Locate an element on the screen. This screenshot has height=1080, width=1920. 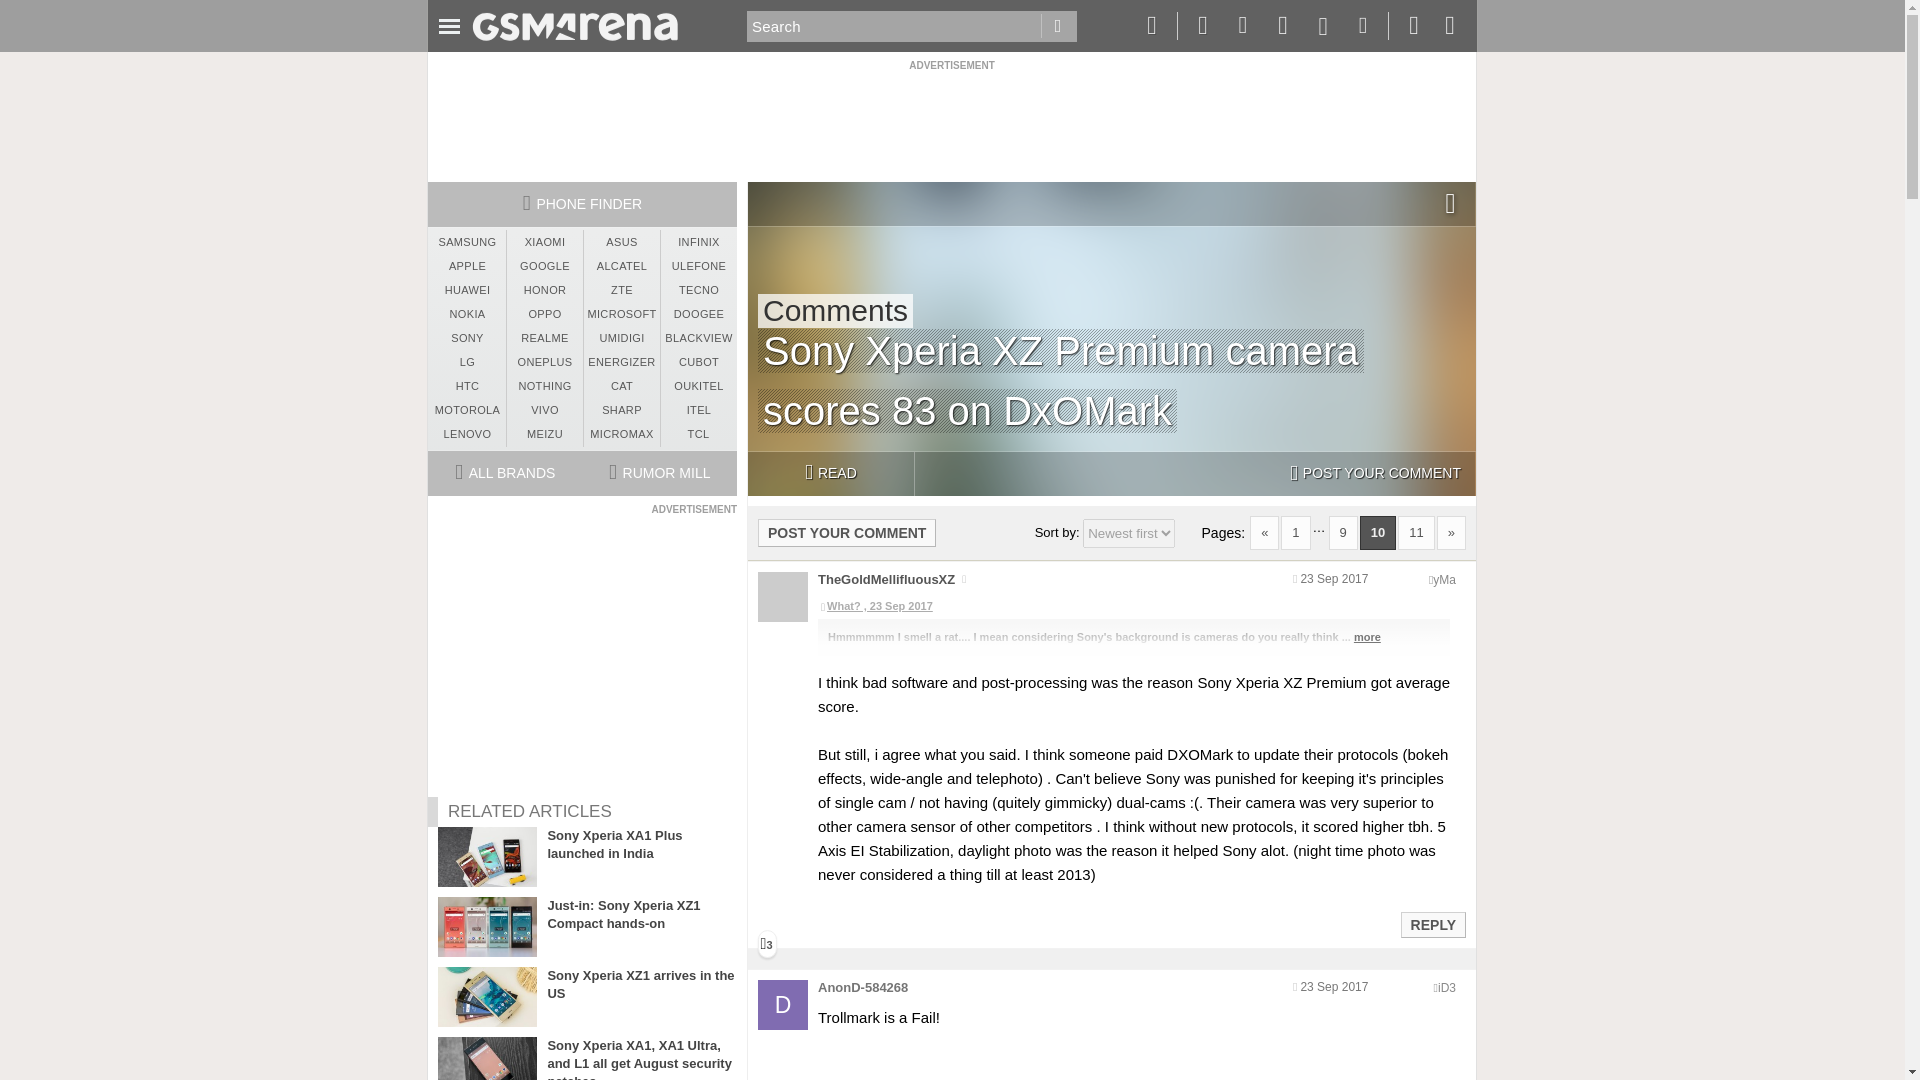
READ is located at coordinates (830, 474).